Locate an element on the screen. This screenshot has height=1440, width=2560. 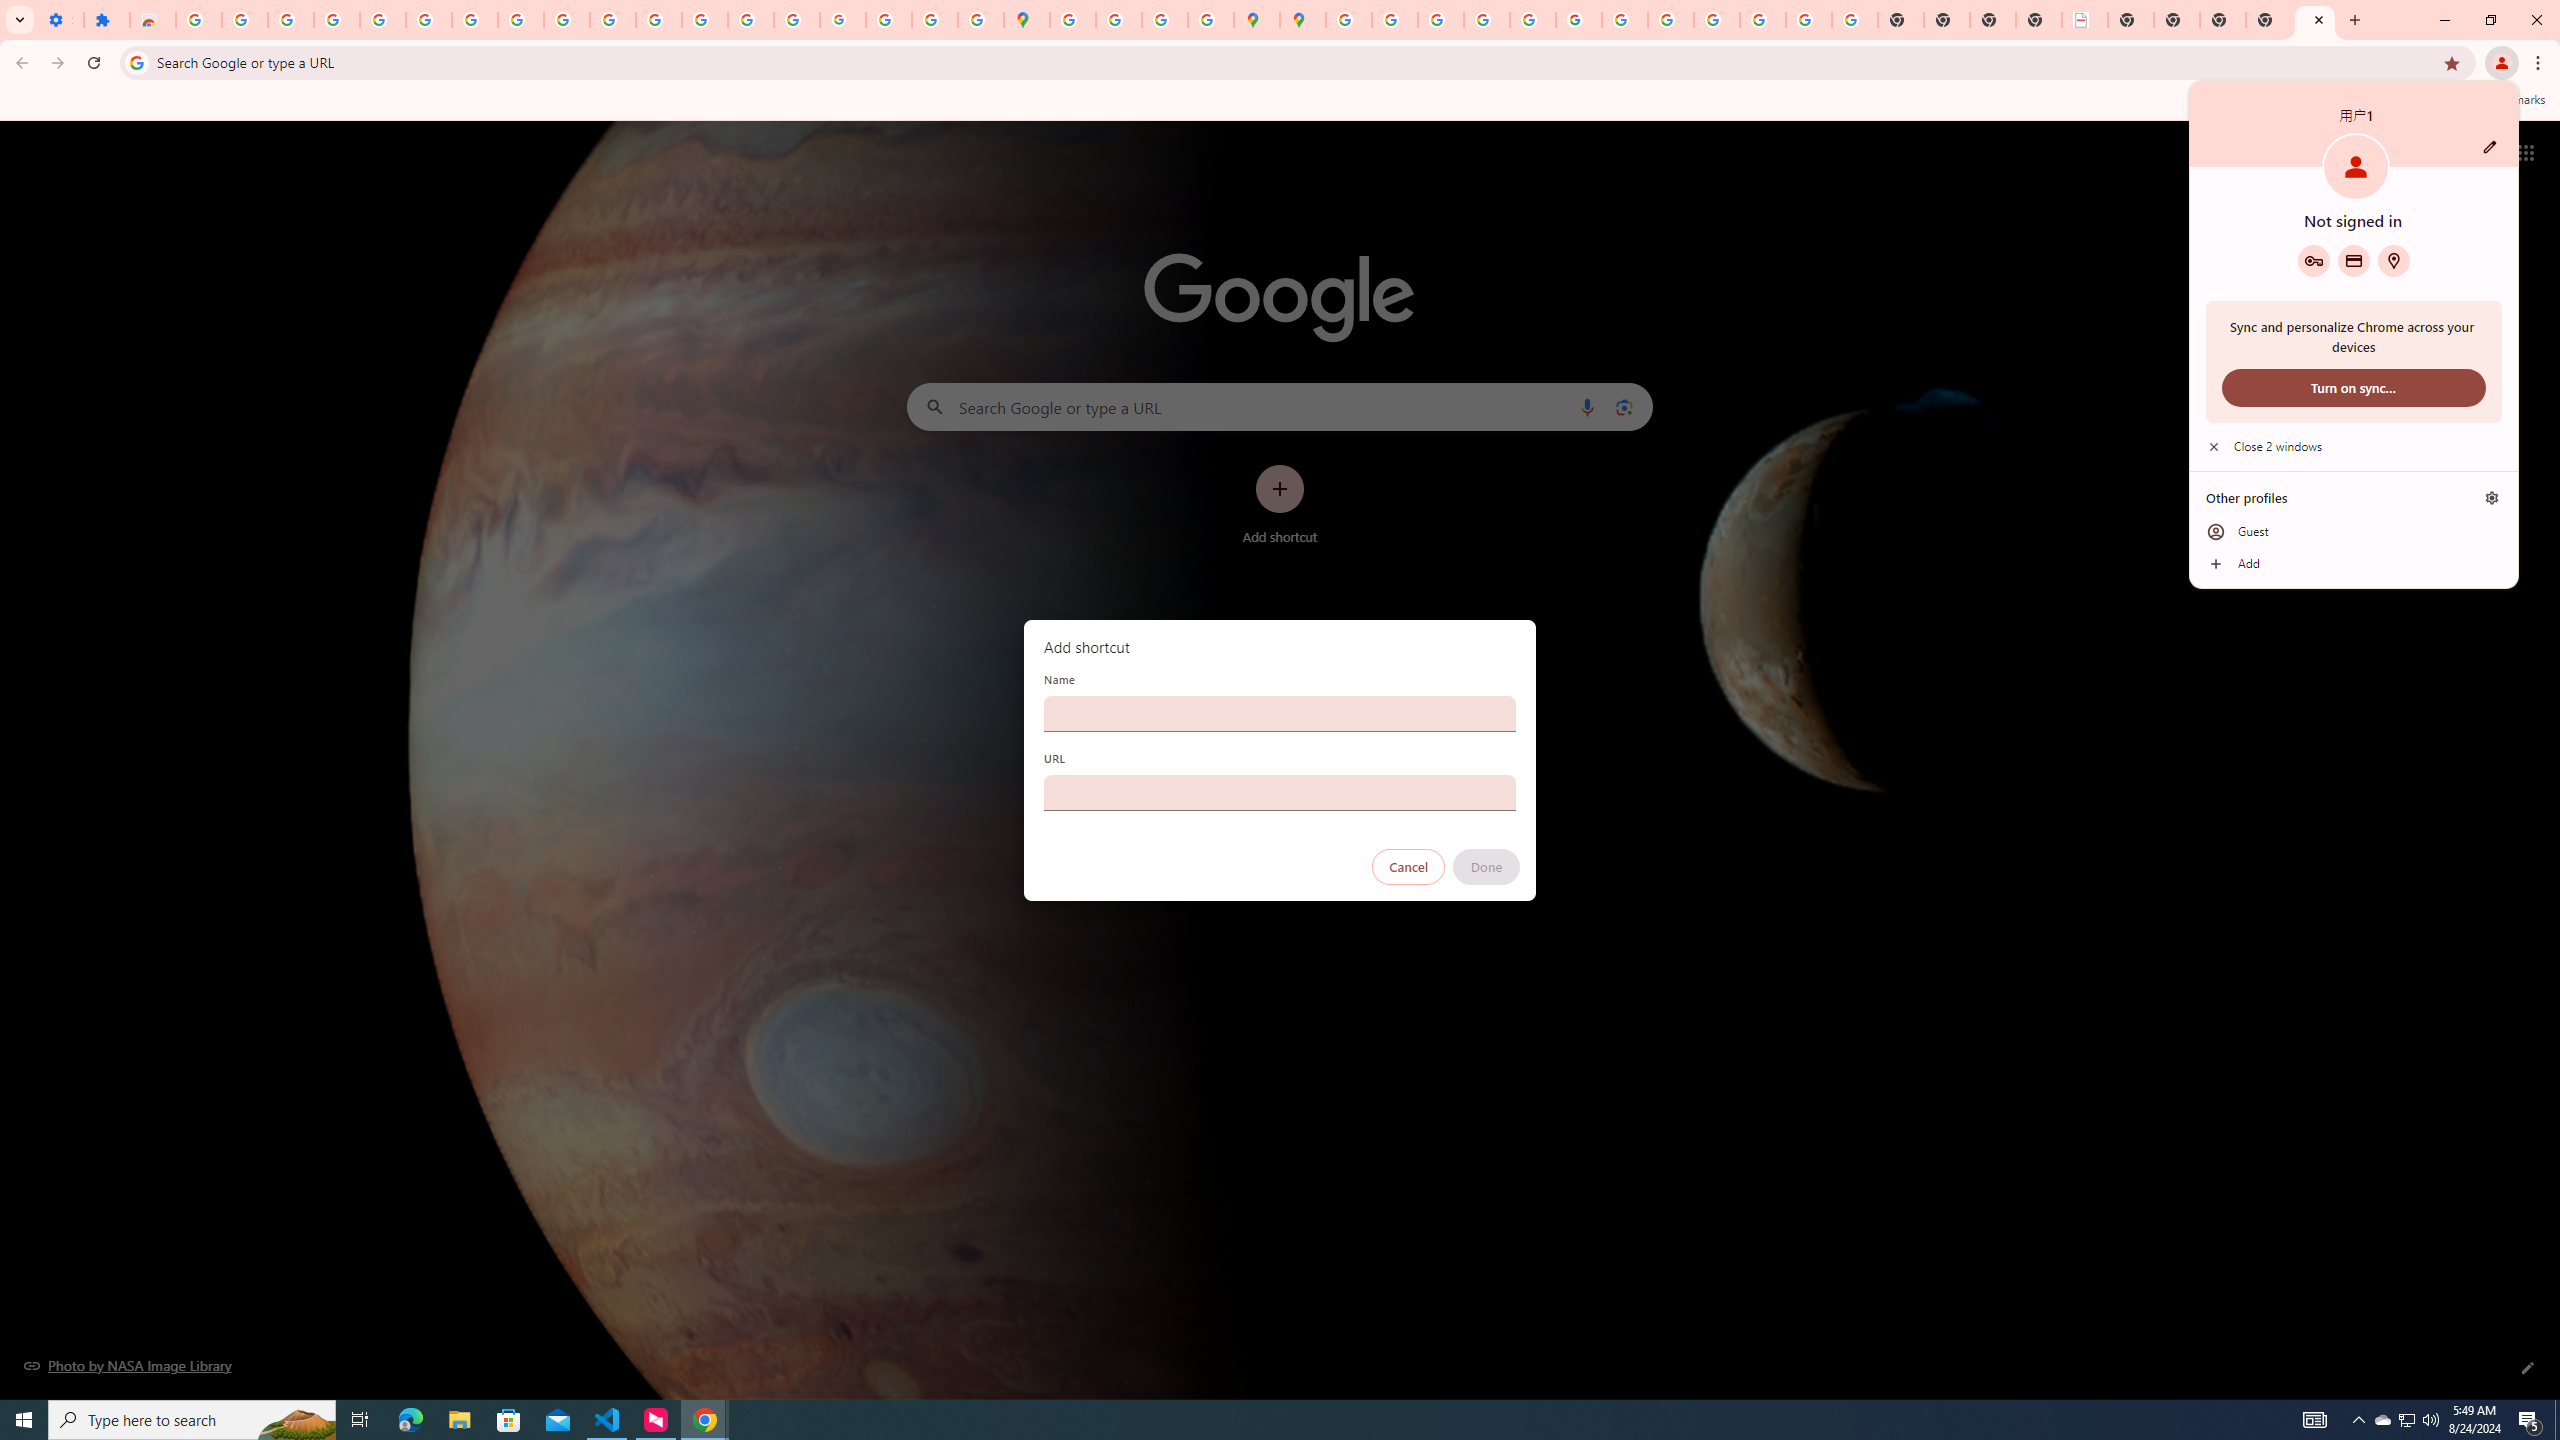
Sign in - Google Accounts is located at coordinates (428, 20).